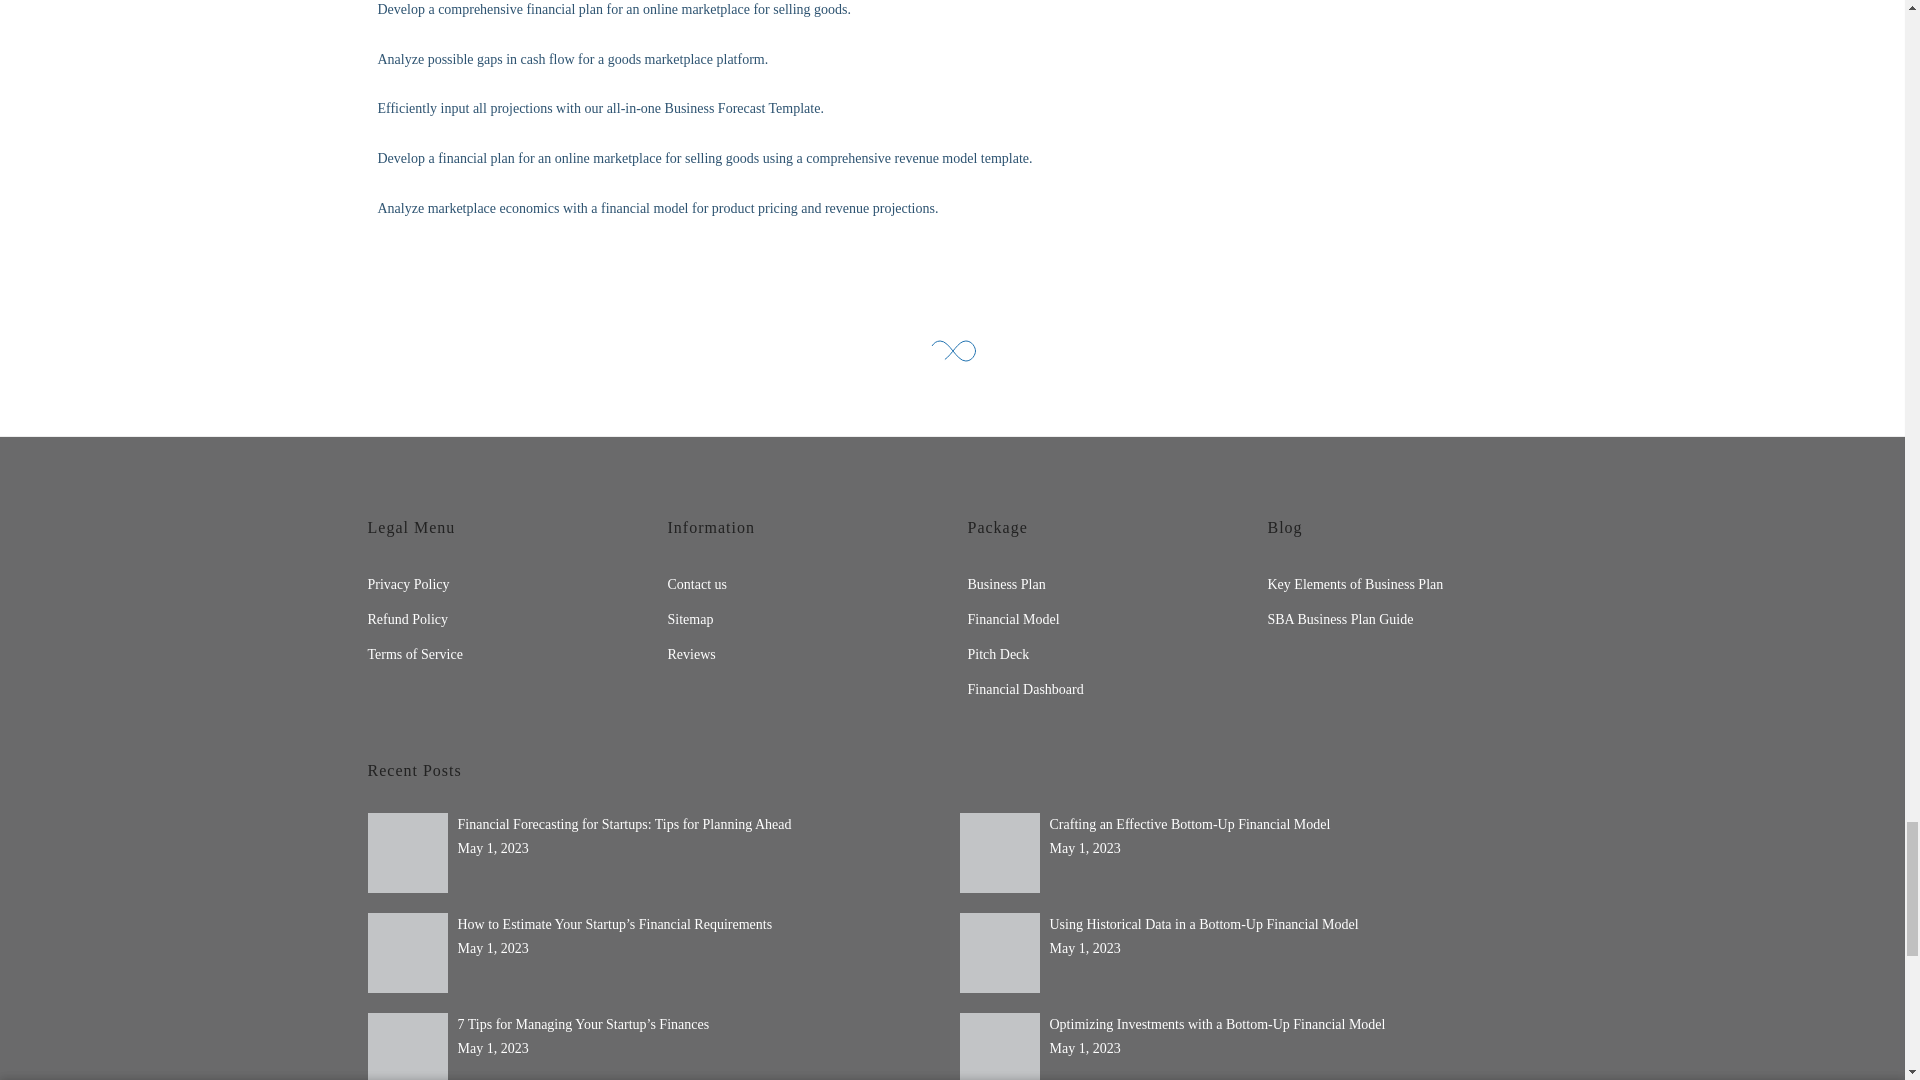  What do you see at coordinates (692, 654) in the screenshot?
I see `Reviews` at bounding box center [692, 654].